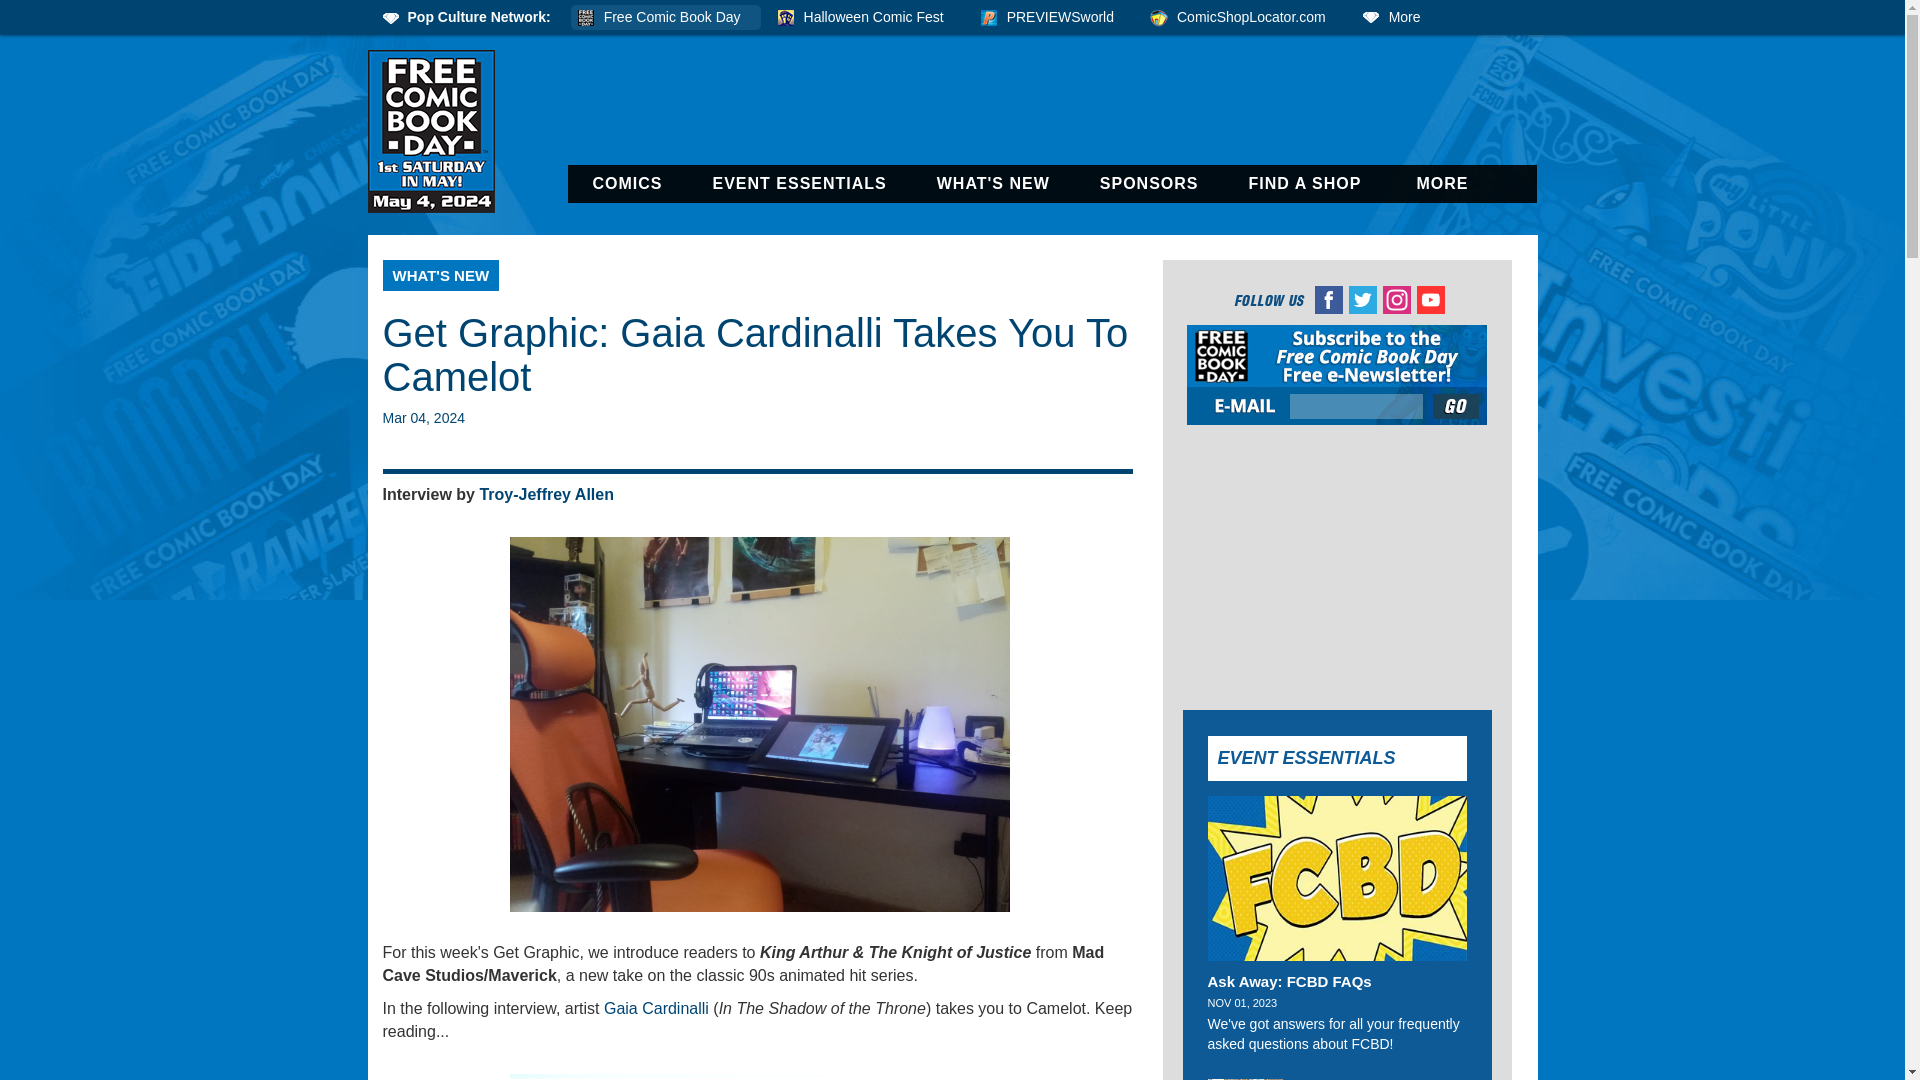 The image size is (1920, 1080). Describe the element at coordinates (800, 184) in the screenshot. I see `EVENT ESSENTIALS` at that location.